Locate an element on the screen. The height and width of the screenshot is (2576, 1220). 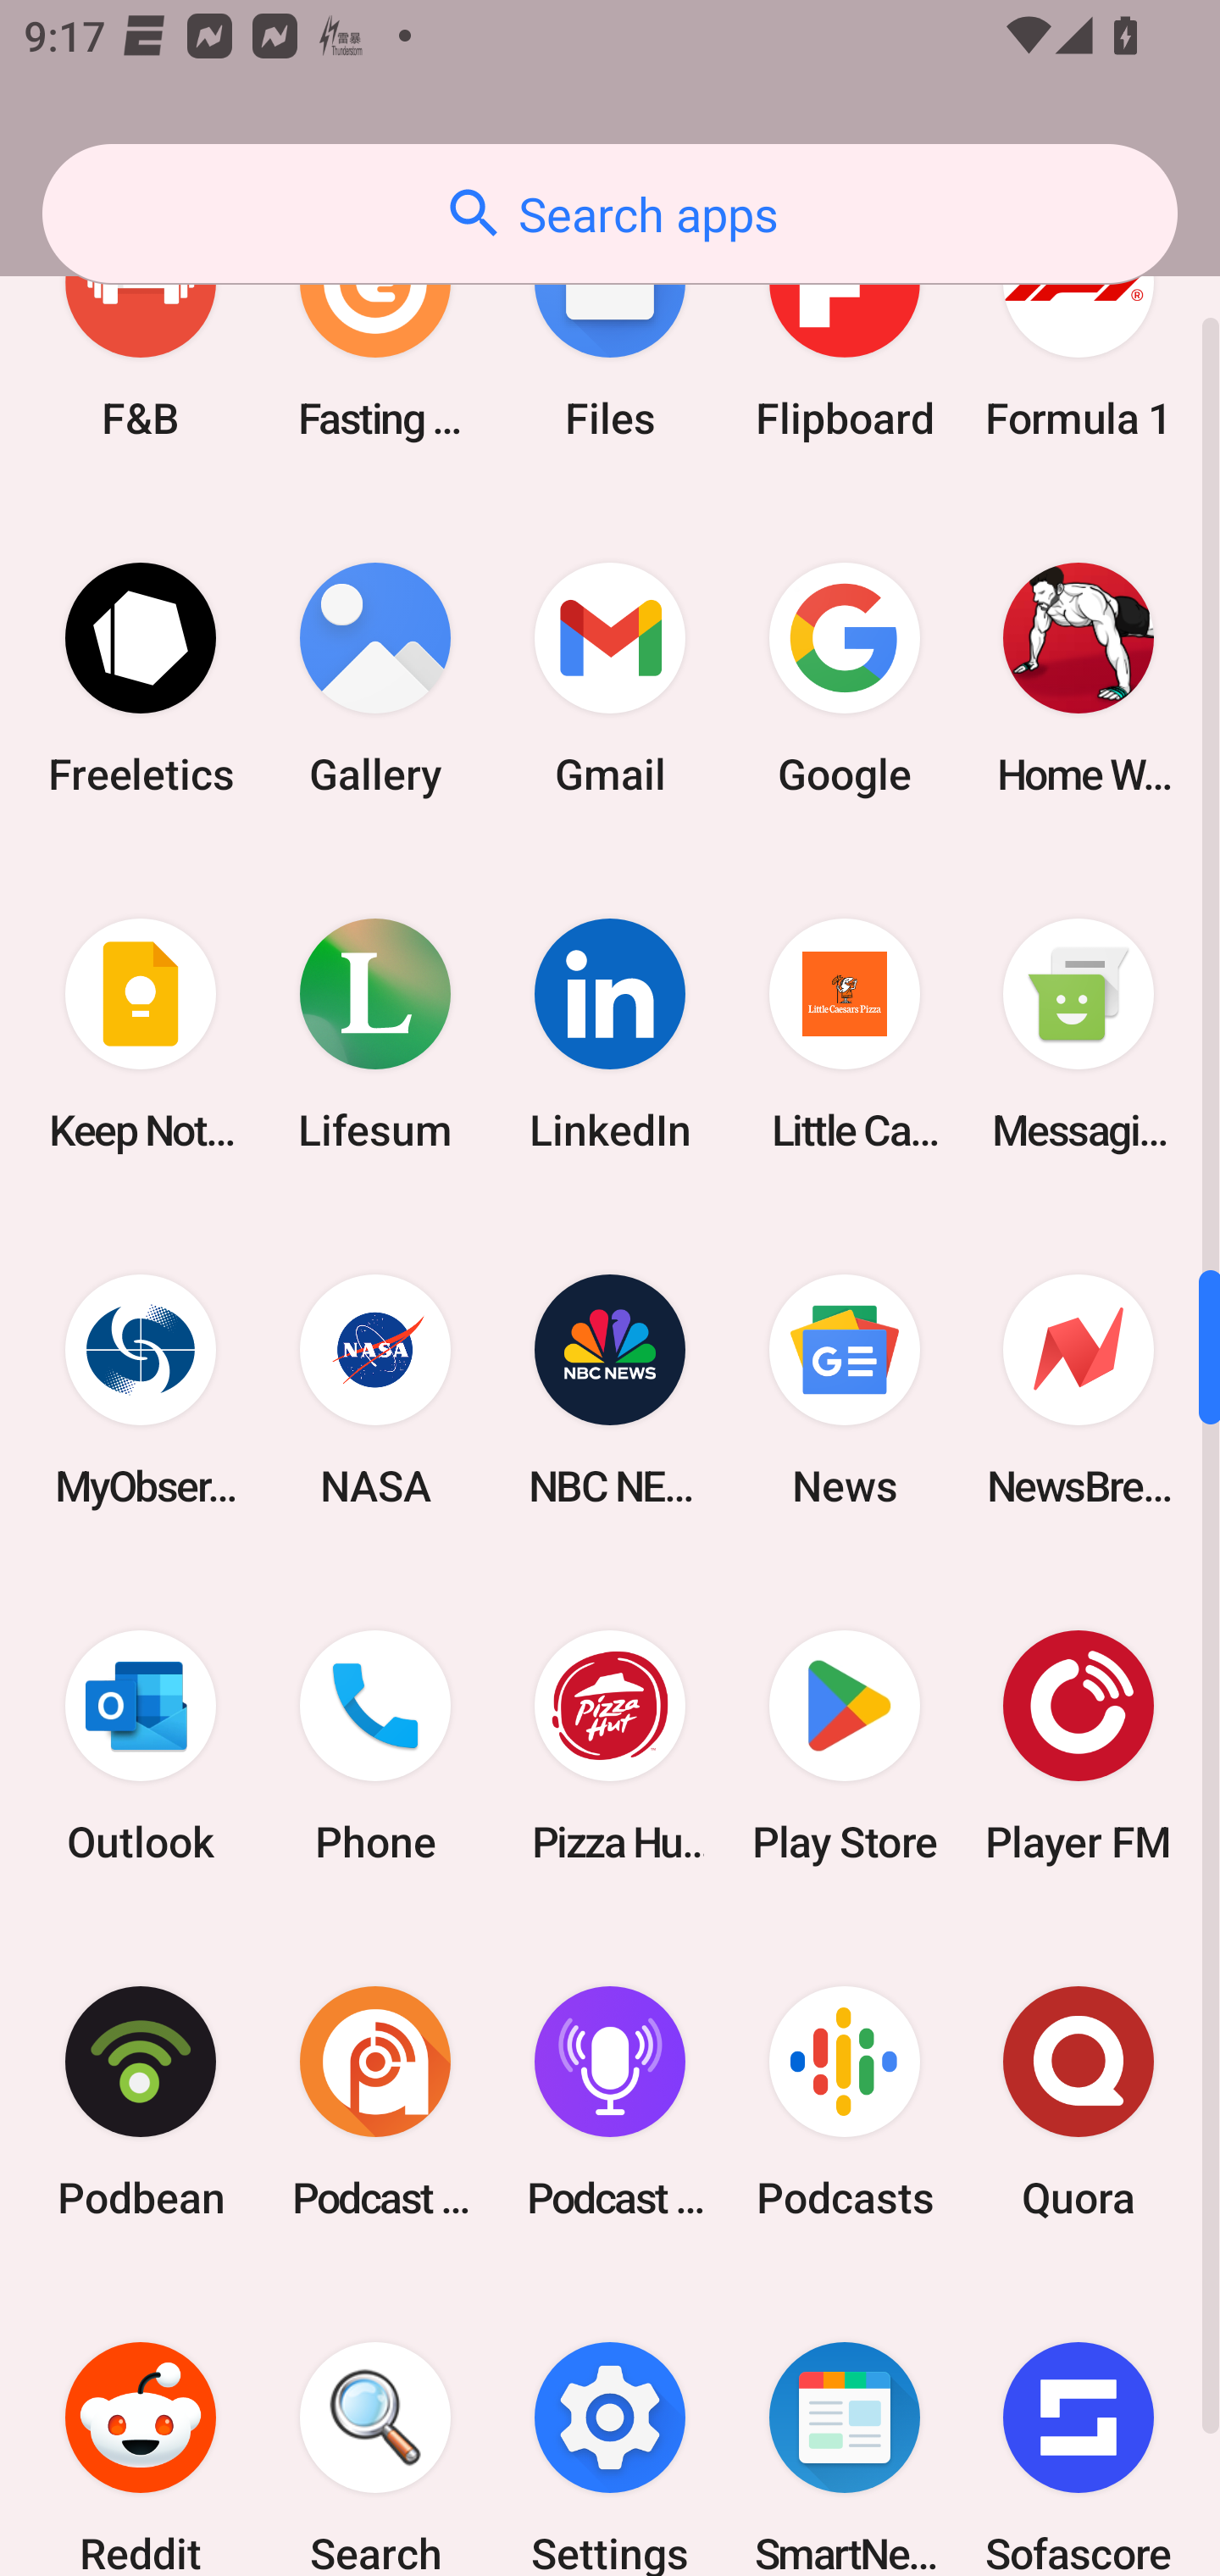
Lifesum is located at coordinates (375, 1035).